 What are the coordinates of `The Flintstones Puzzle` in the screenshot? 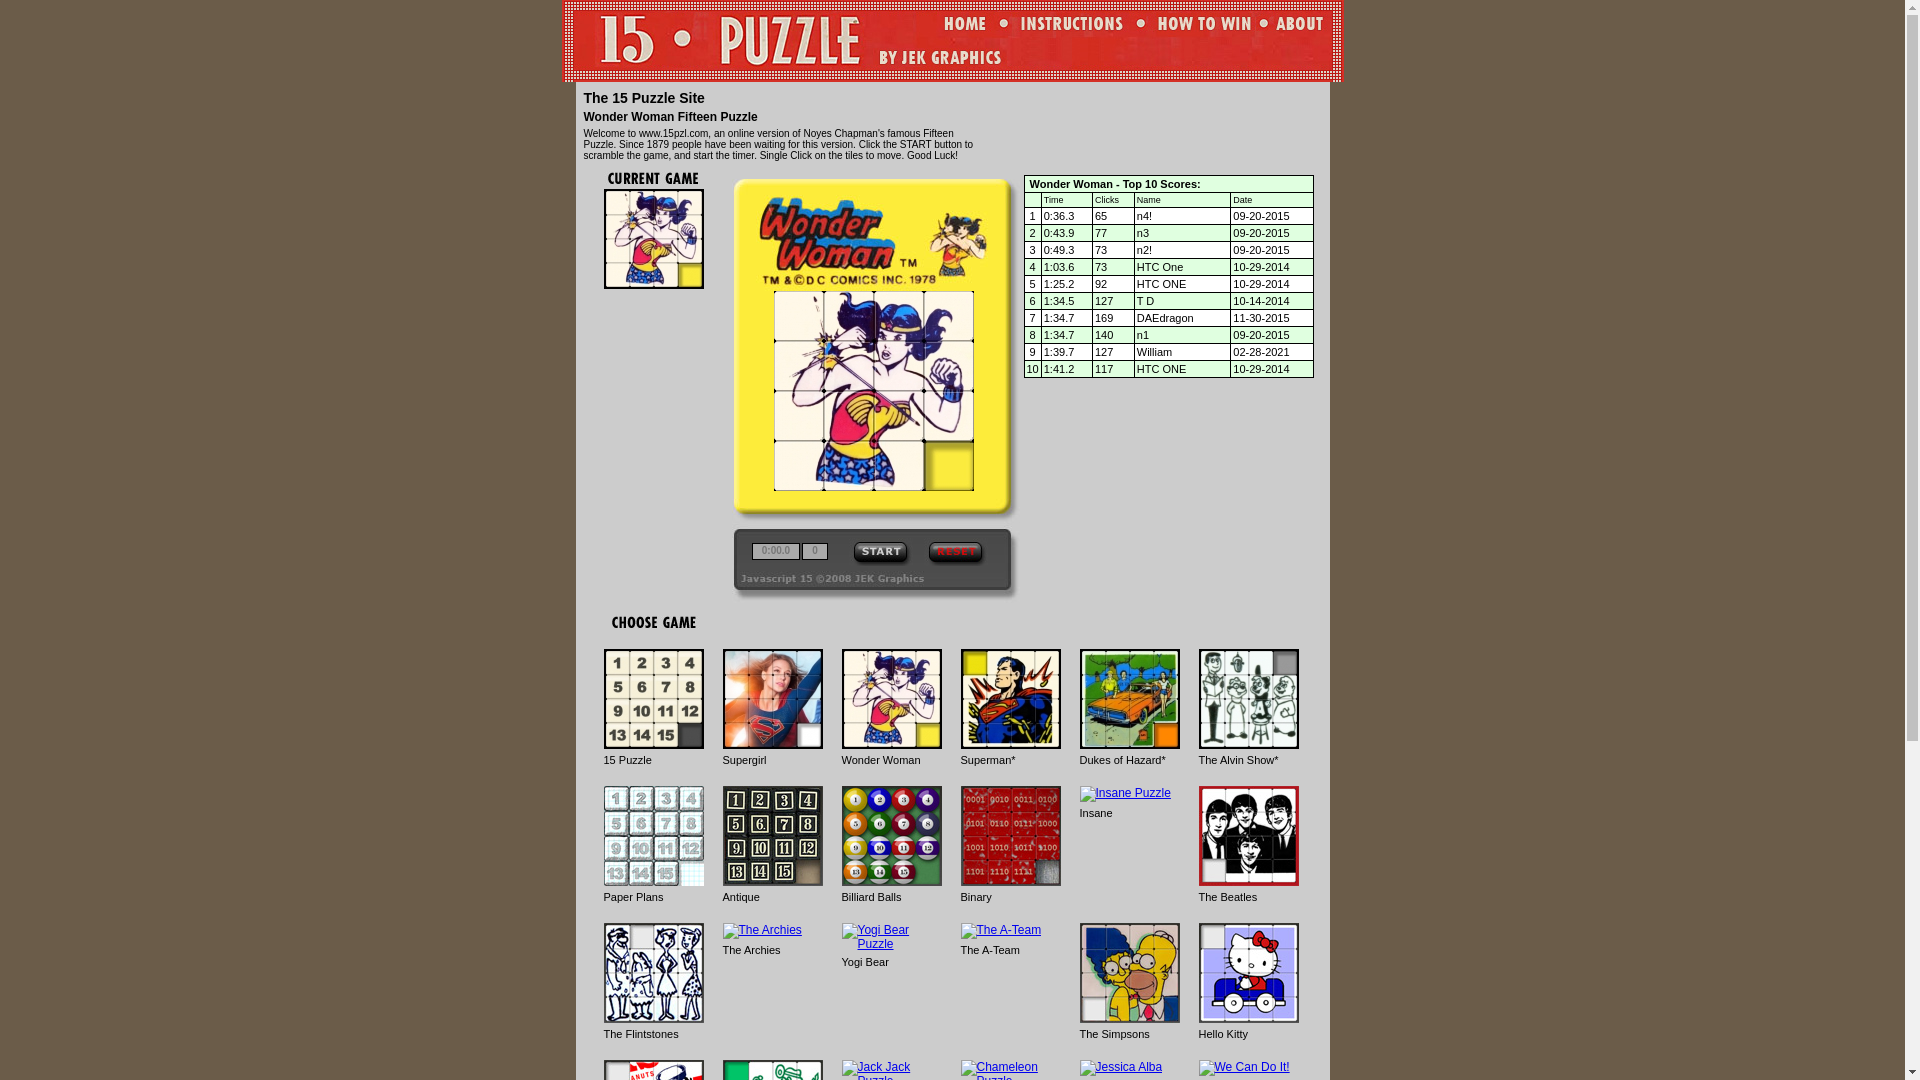 It's located at (654, 973).